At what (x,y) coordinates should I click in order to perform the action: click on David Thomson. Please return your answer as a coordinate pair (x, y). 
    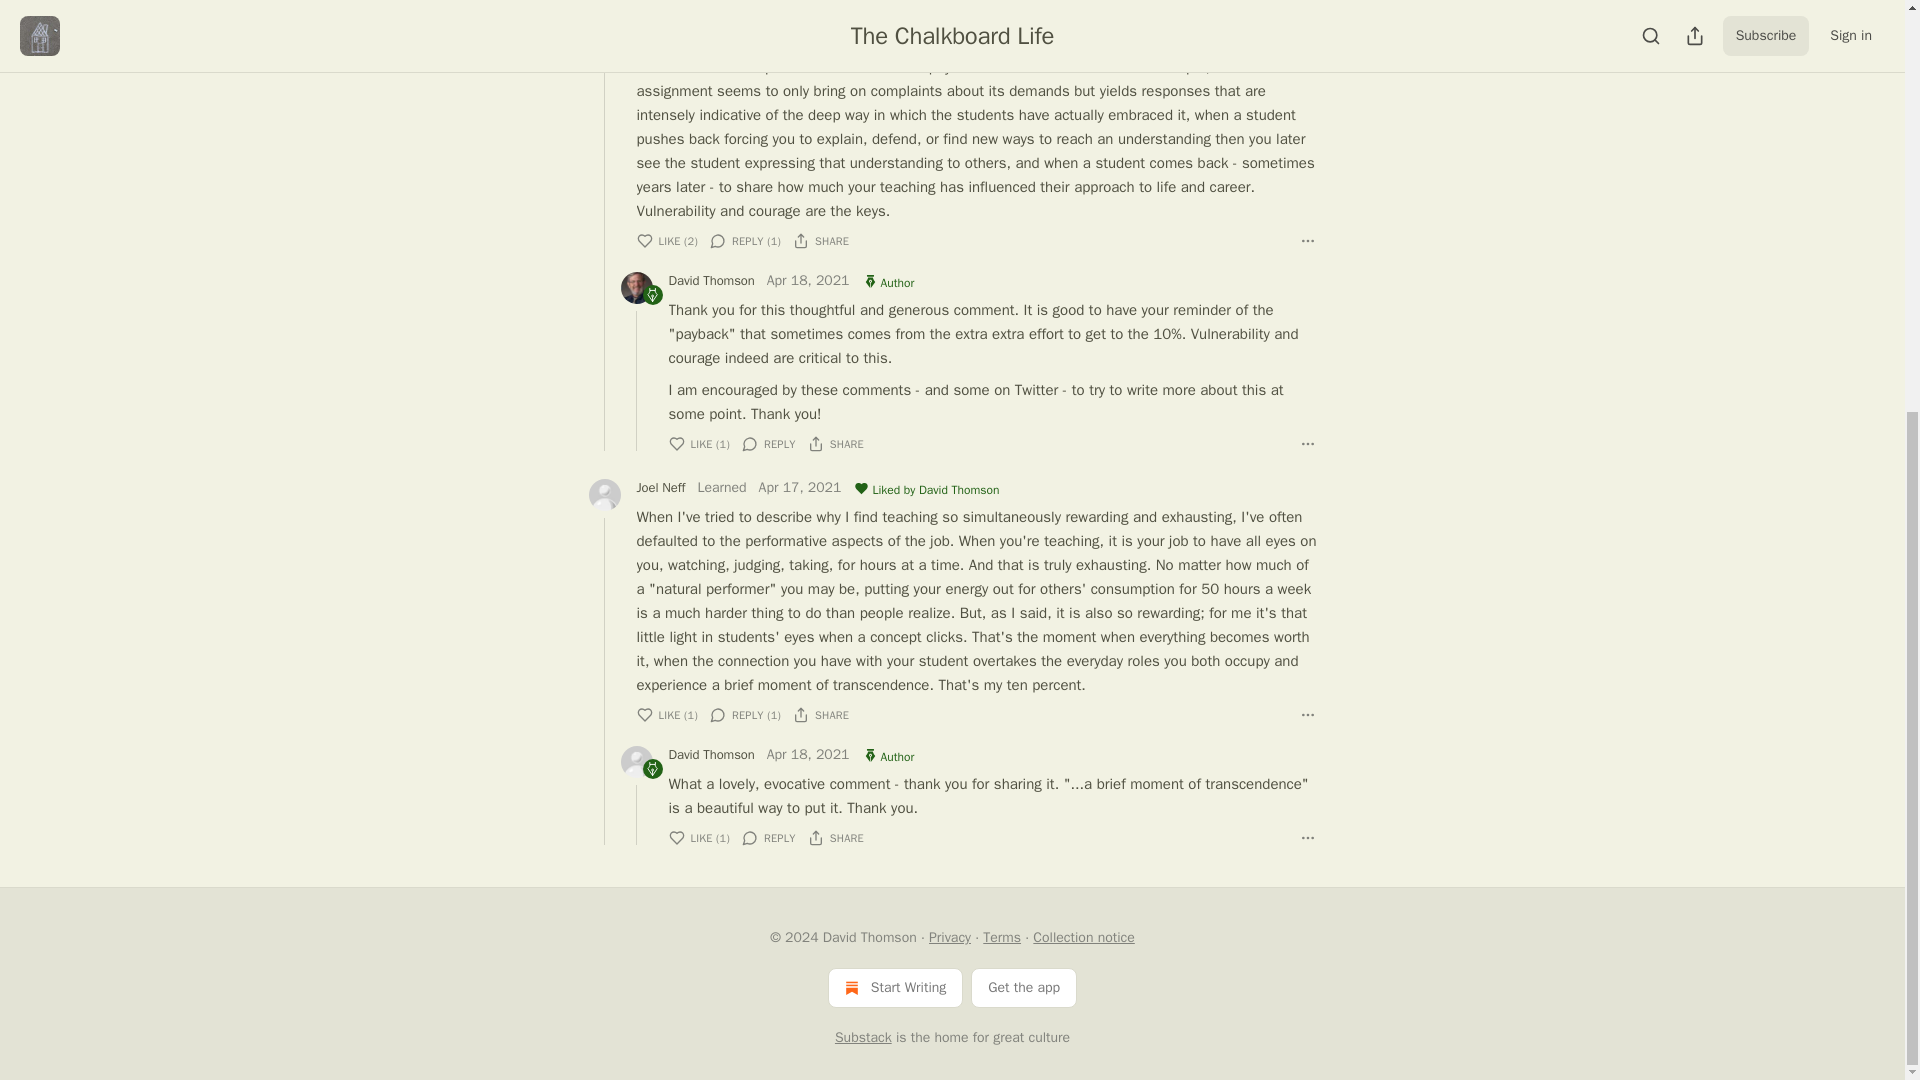
    Looking at the image, I should click on (711, 280).